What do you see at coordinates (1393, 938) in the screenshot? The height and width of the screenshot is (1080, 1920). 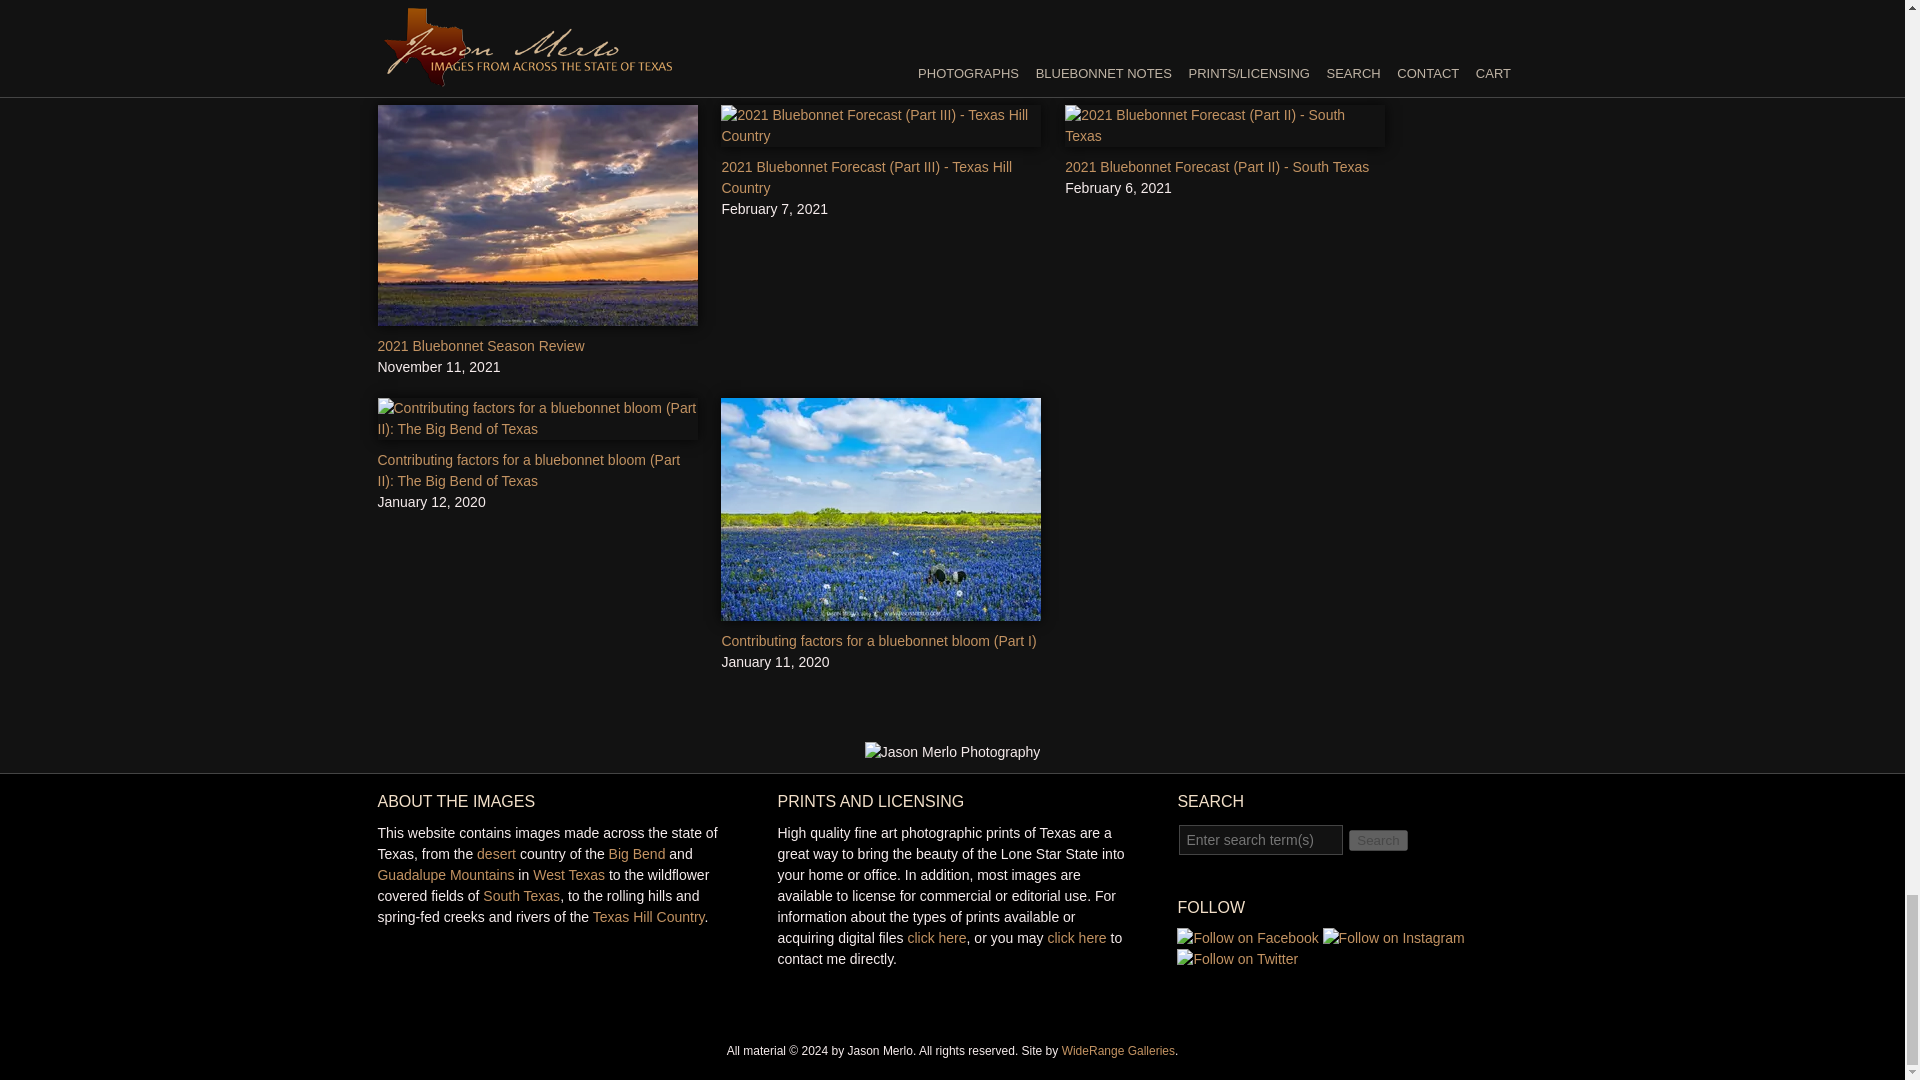 I see `Follow on Instagram` at bounding box center [1393, 938].